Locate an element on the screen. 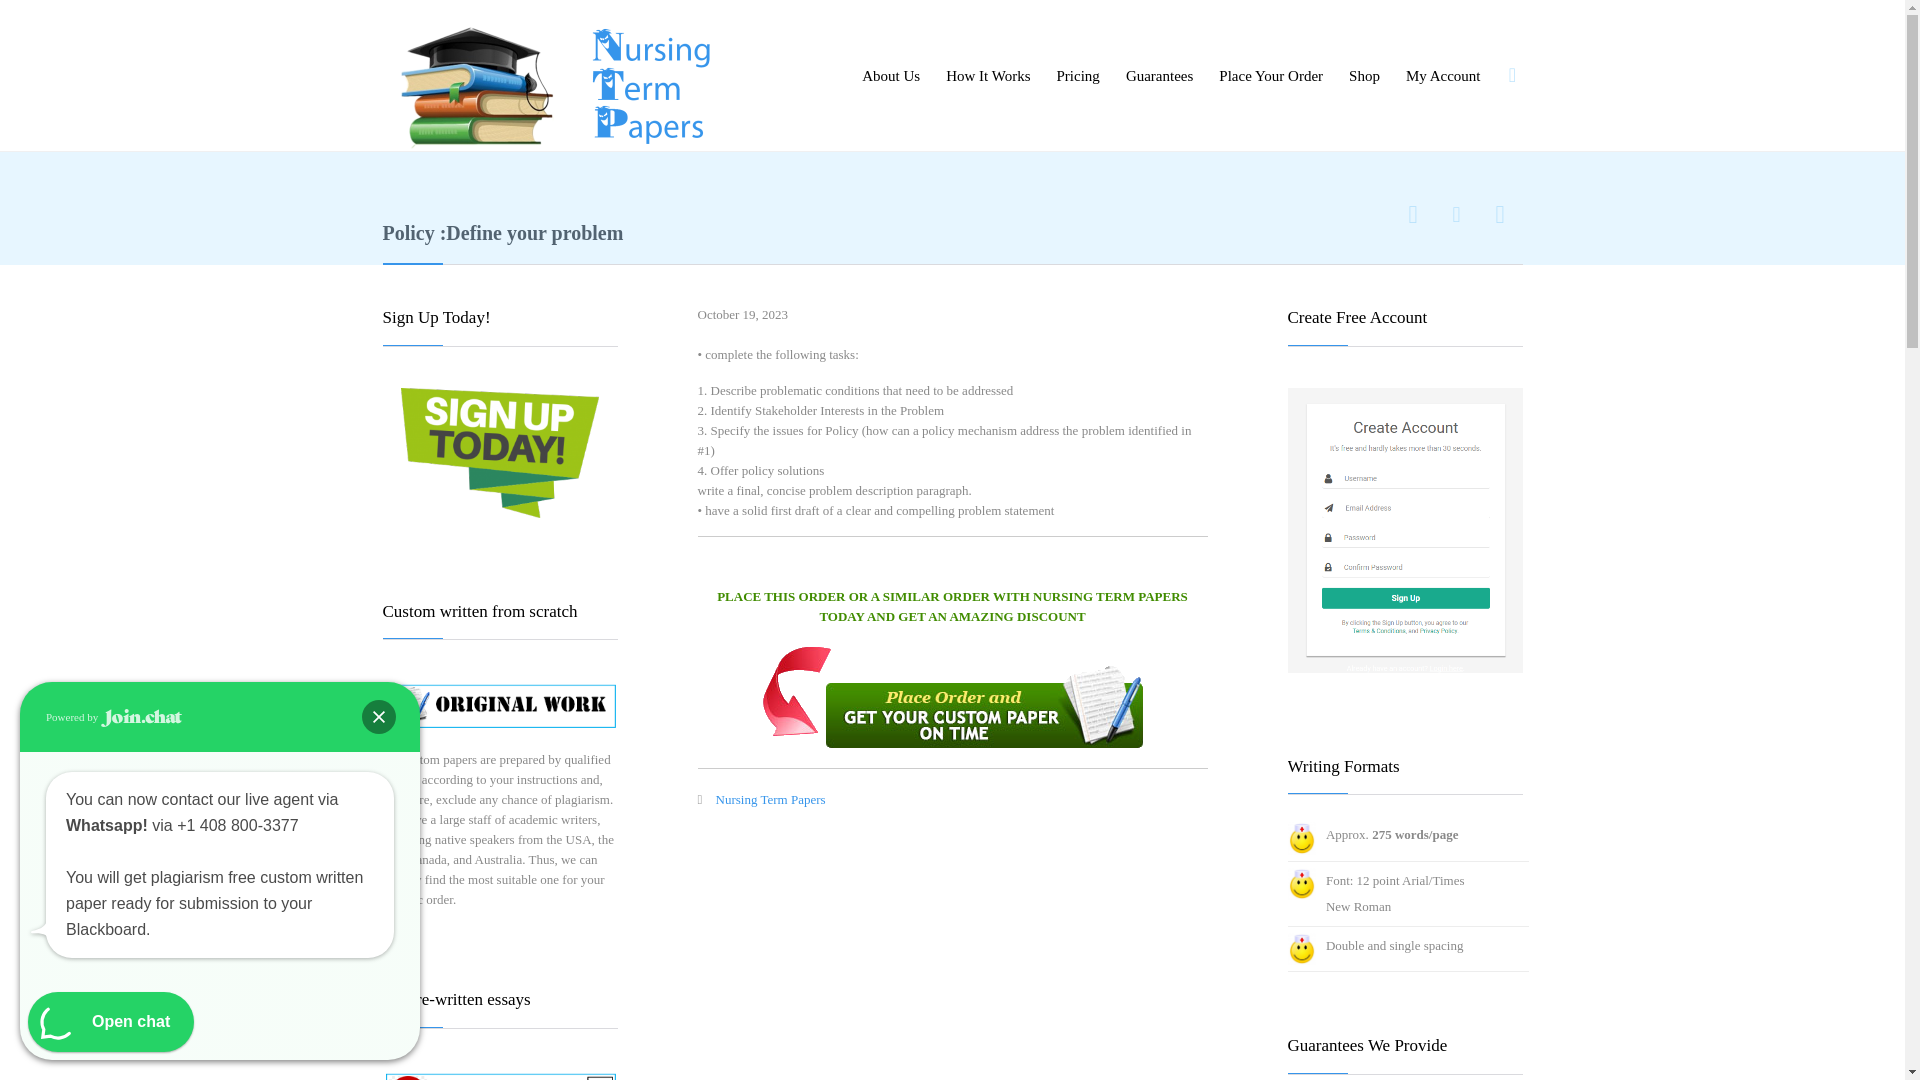 Image resolution: width=1920 pixels, height=1080 pixels. Place Your Order is located at coordinates (1270, 76).